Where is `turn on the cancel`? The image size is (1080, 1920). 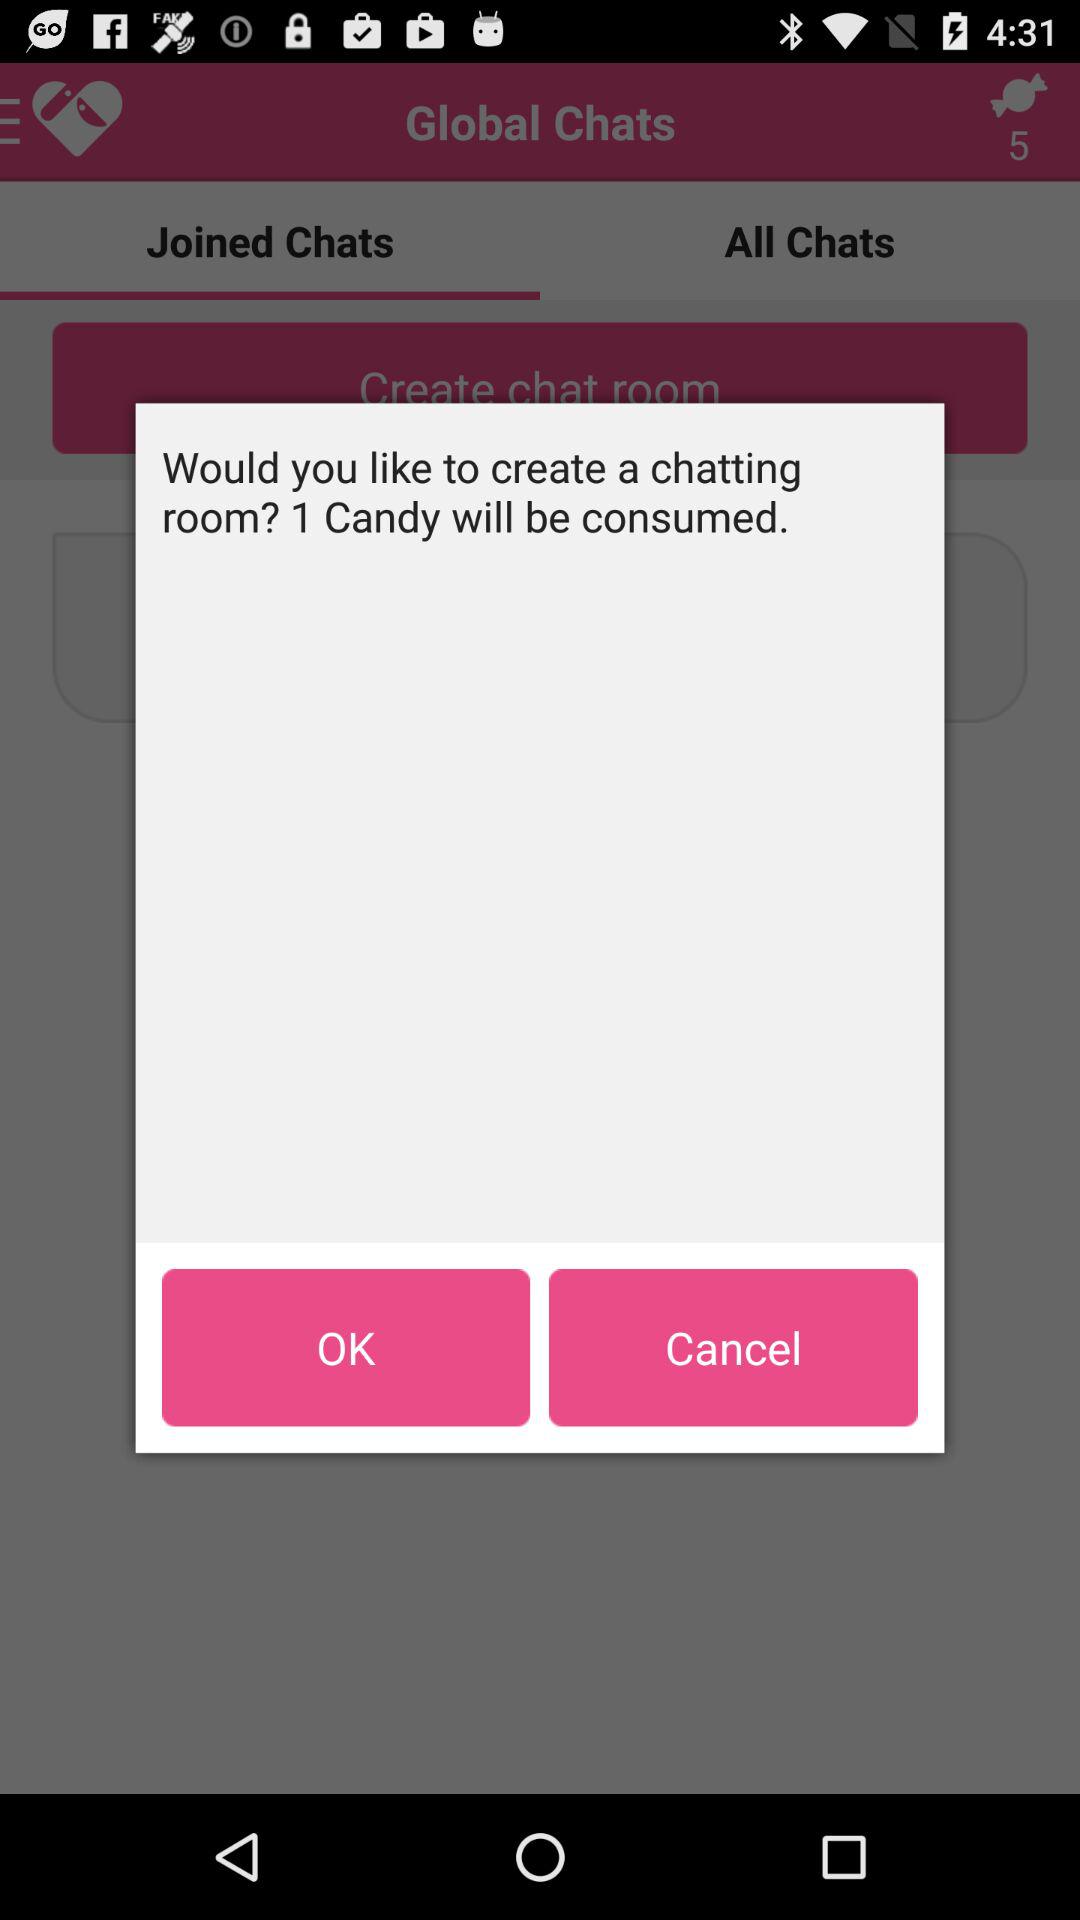
turn on the cancel is located at coordinates (733, 1347).